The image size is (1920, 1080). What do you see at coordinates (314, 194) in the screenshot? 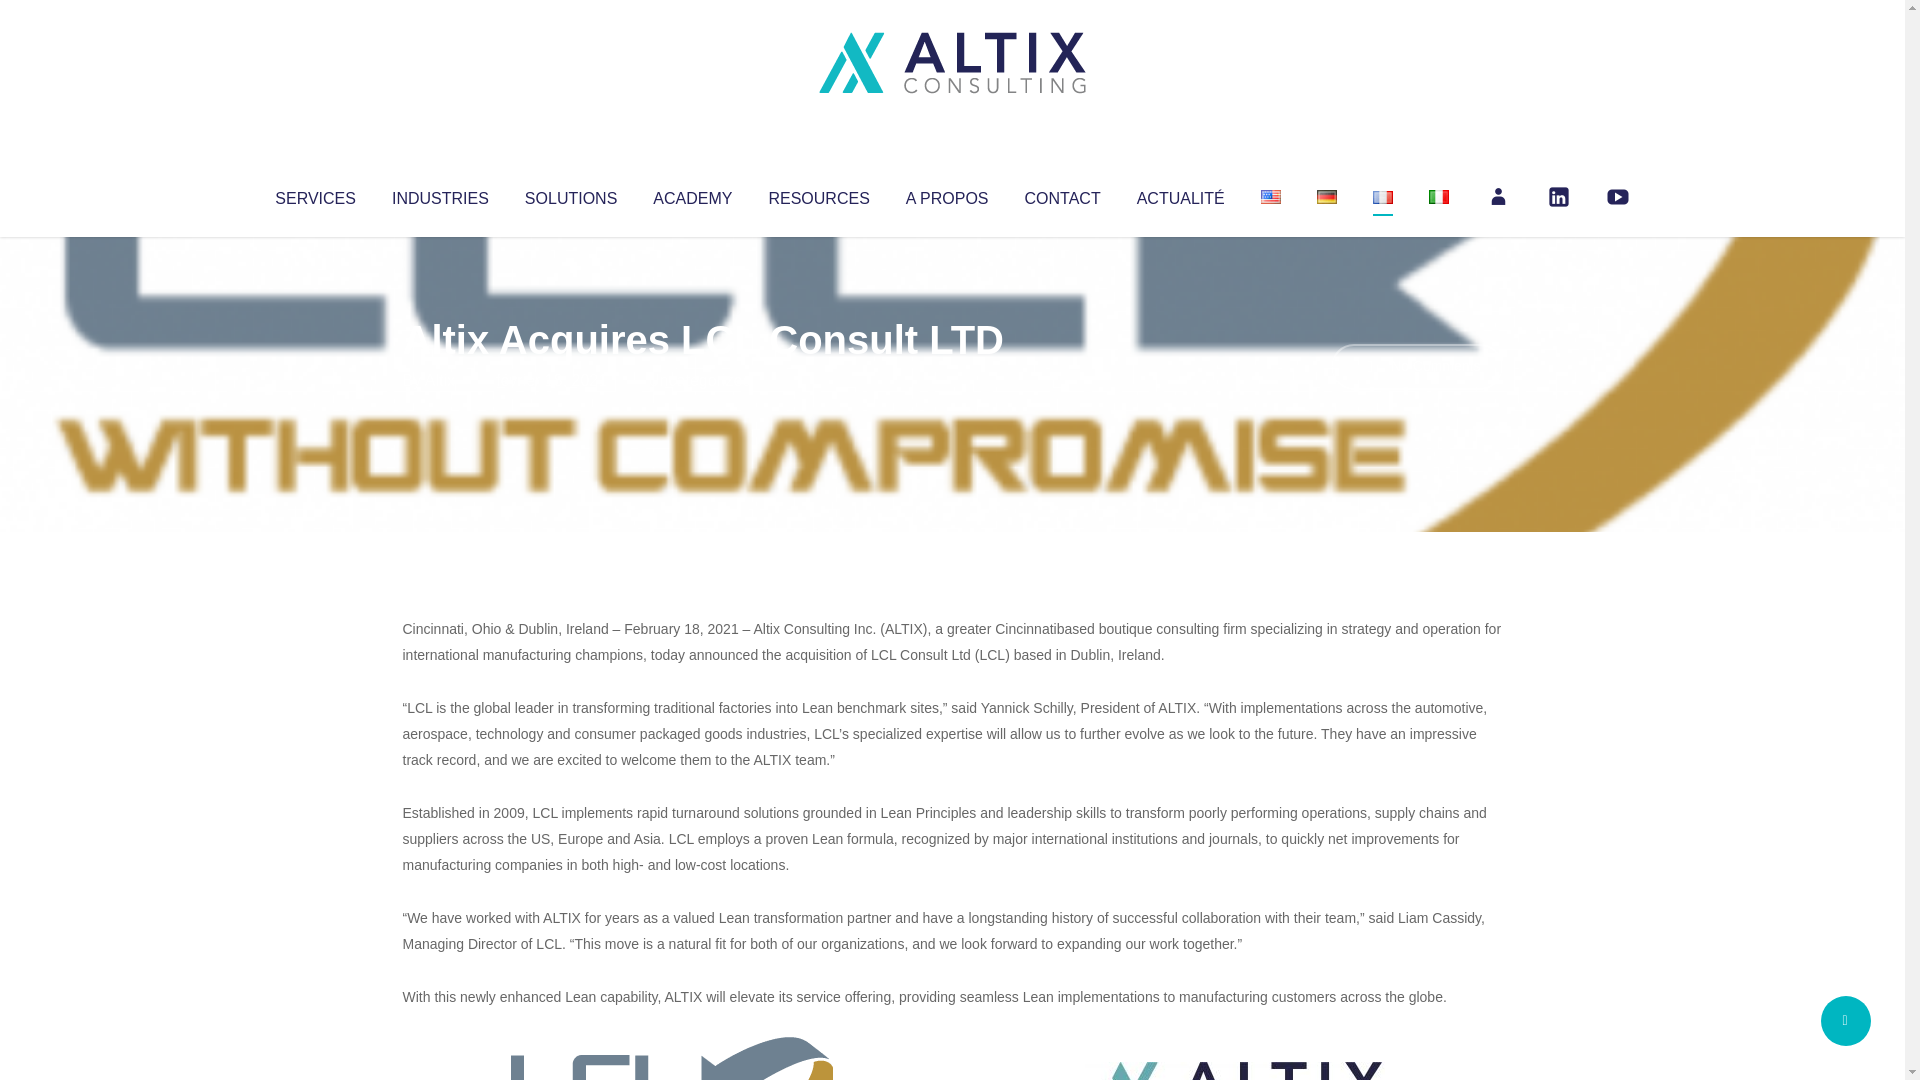
I see `SERVICES` at bounding box center [314, 194].